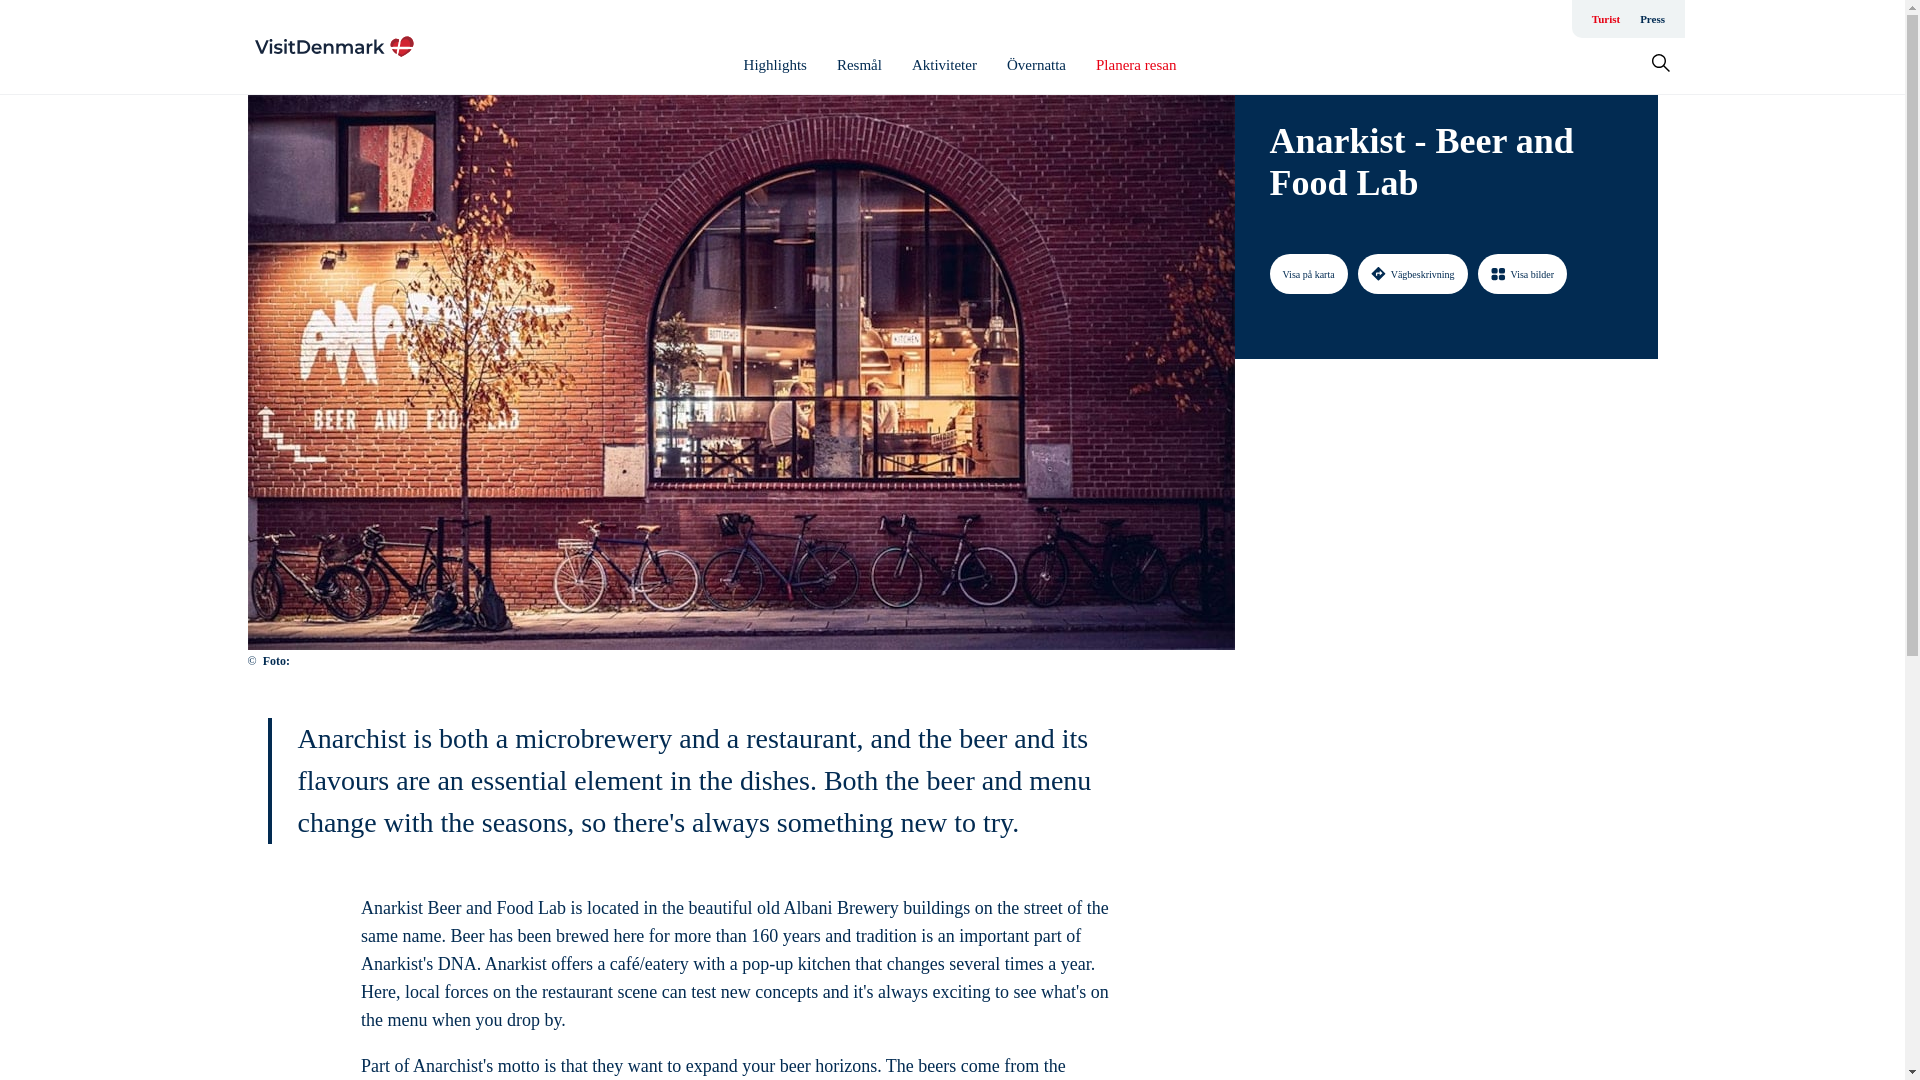  Describe the element at coordinates (334, 46) in the screenshot. I see `Go to homepage` at that location.